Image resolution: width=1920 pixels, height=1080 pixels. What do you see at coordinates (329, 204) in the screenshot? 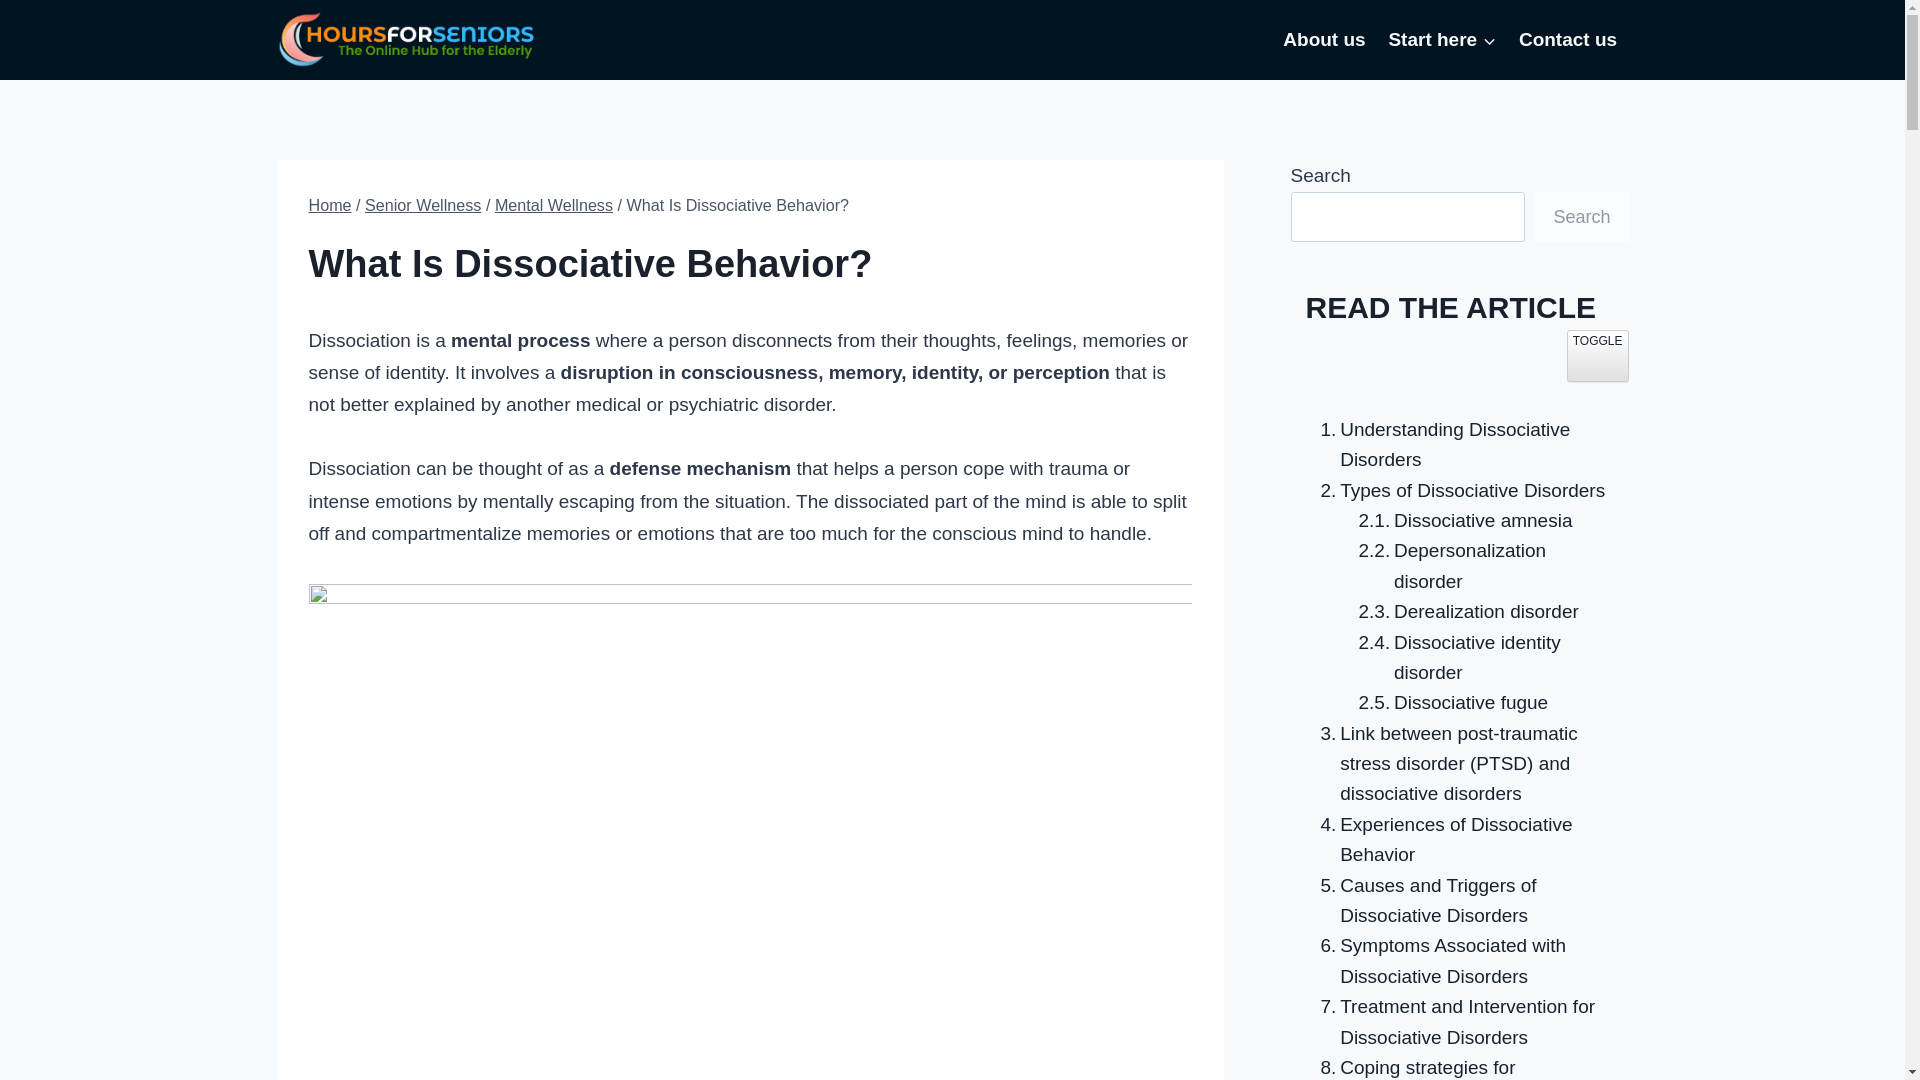
I see `Home` at bounding box center [329, 204].